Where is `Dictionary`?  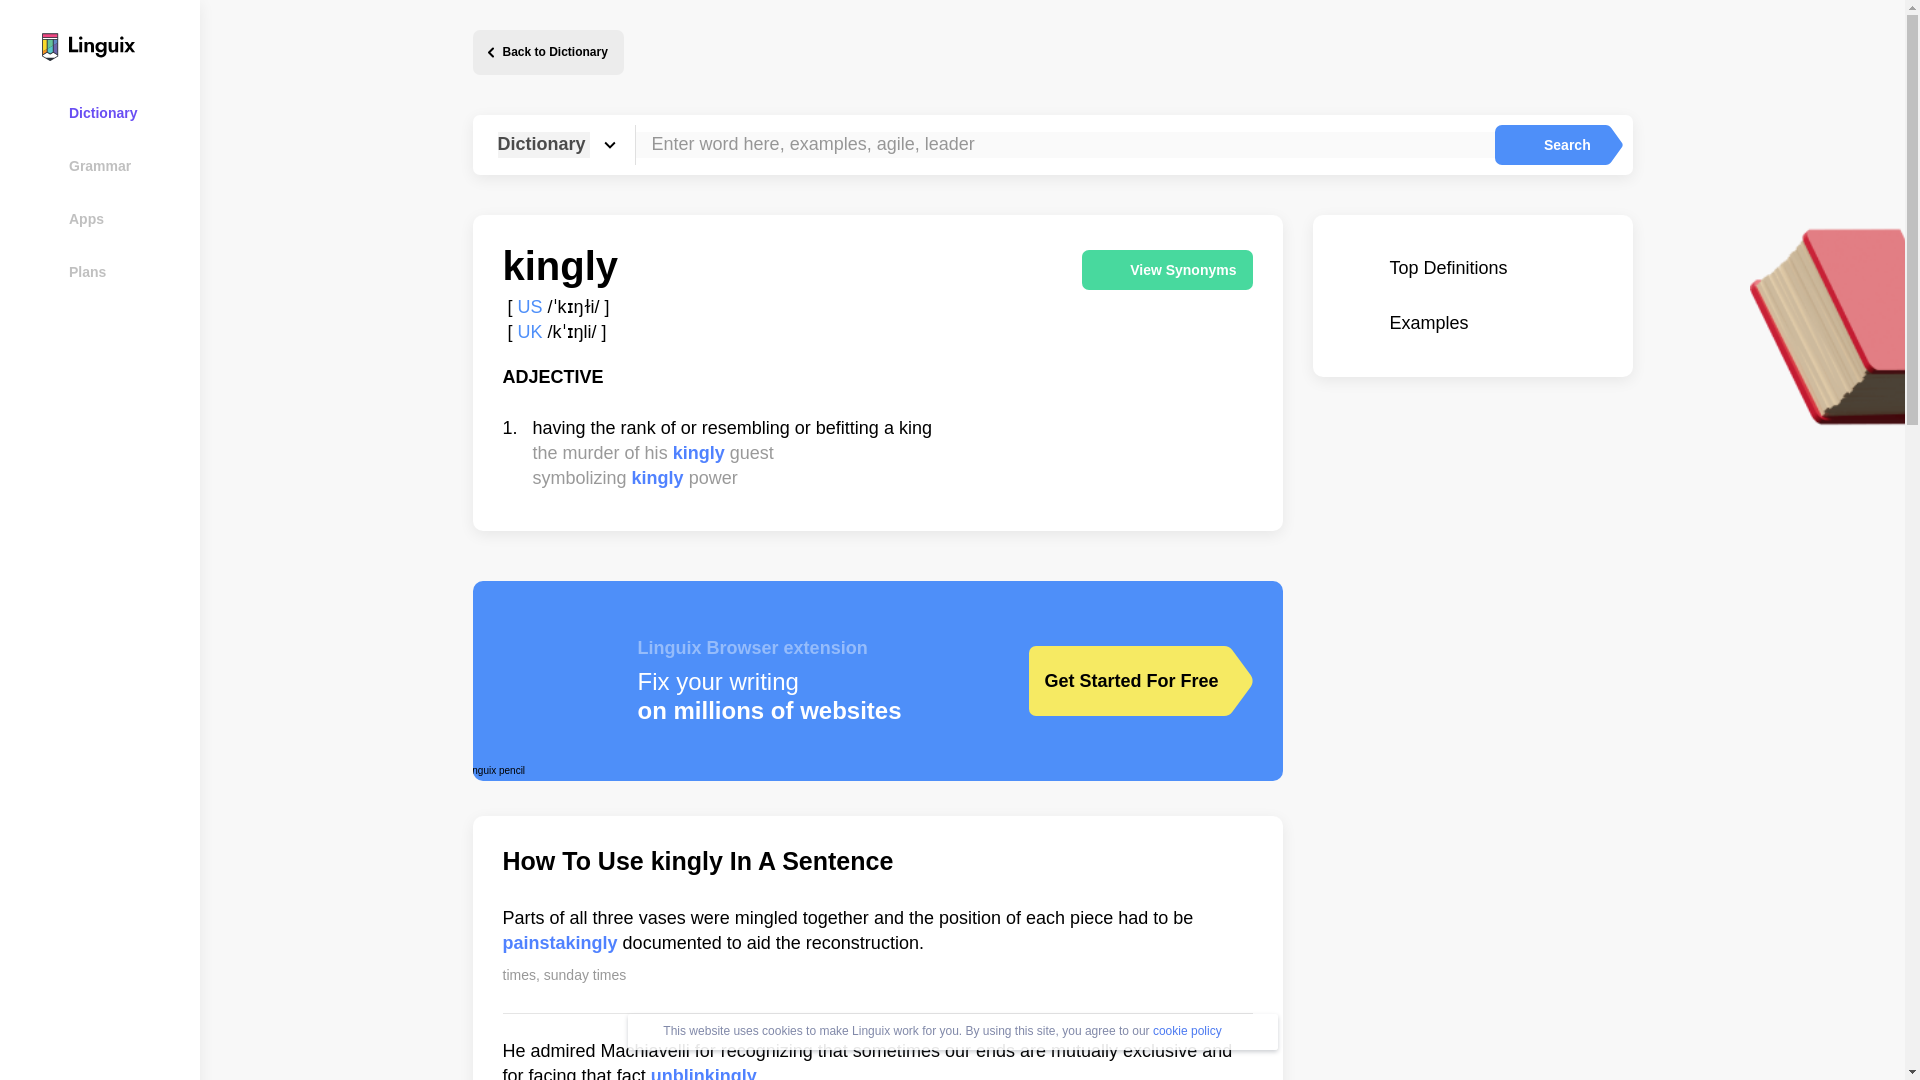
Dictionary is located at coordinates (112, 112).